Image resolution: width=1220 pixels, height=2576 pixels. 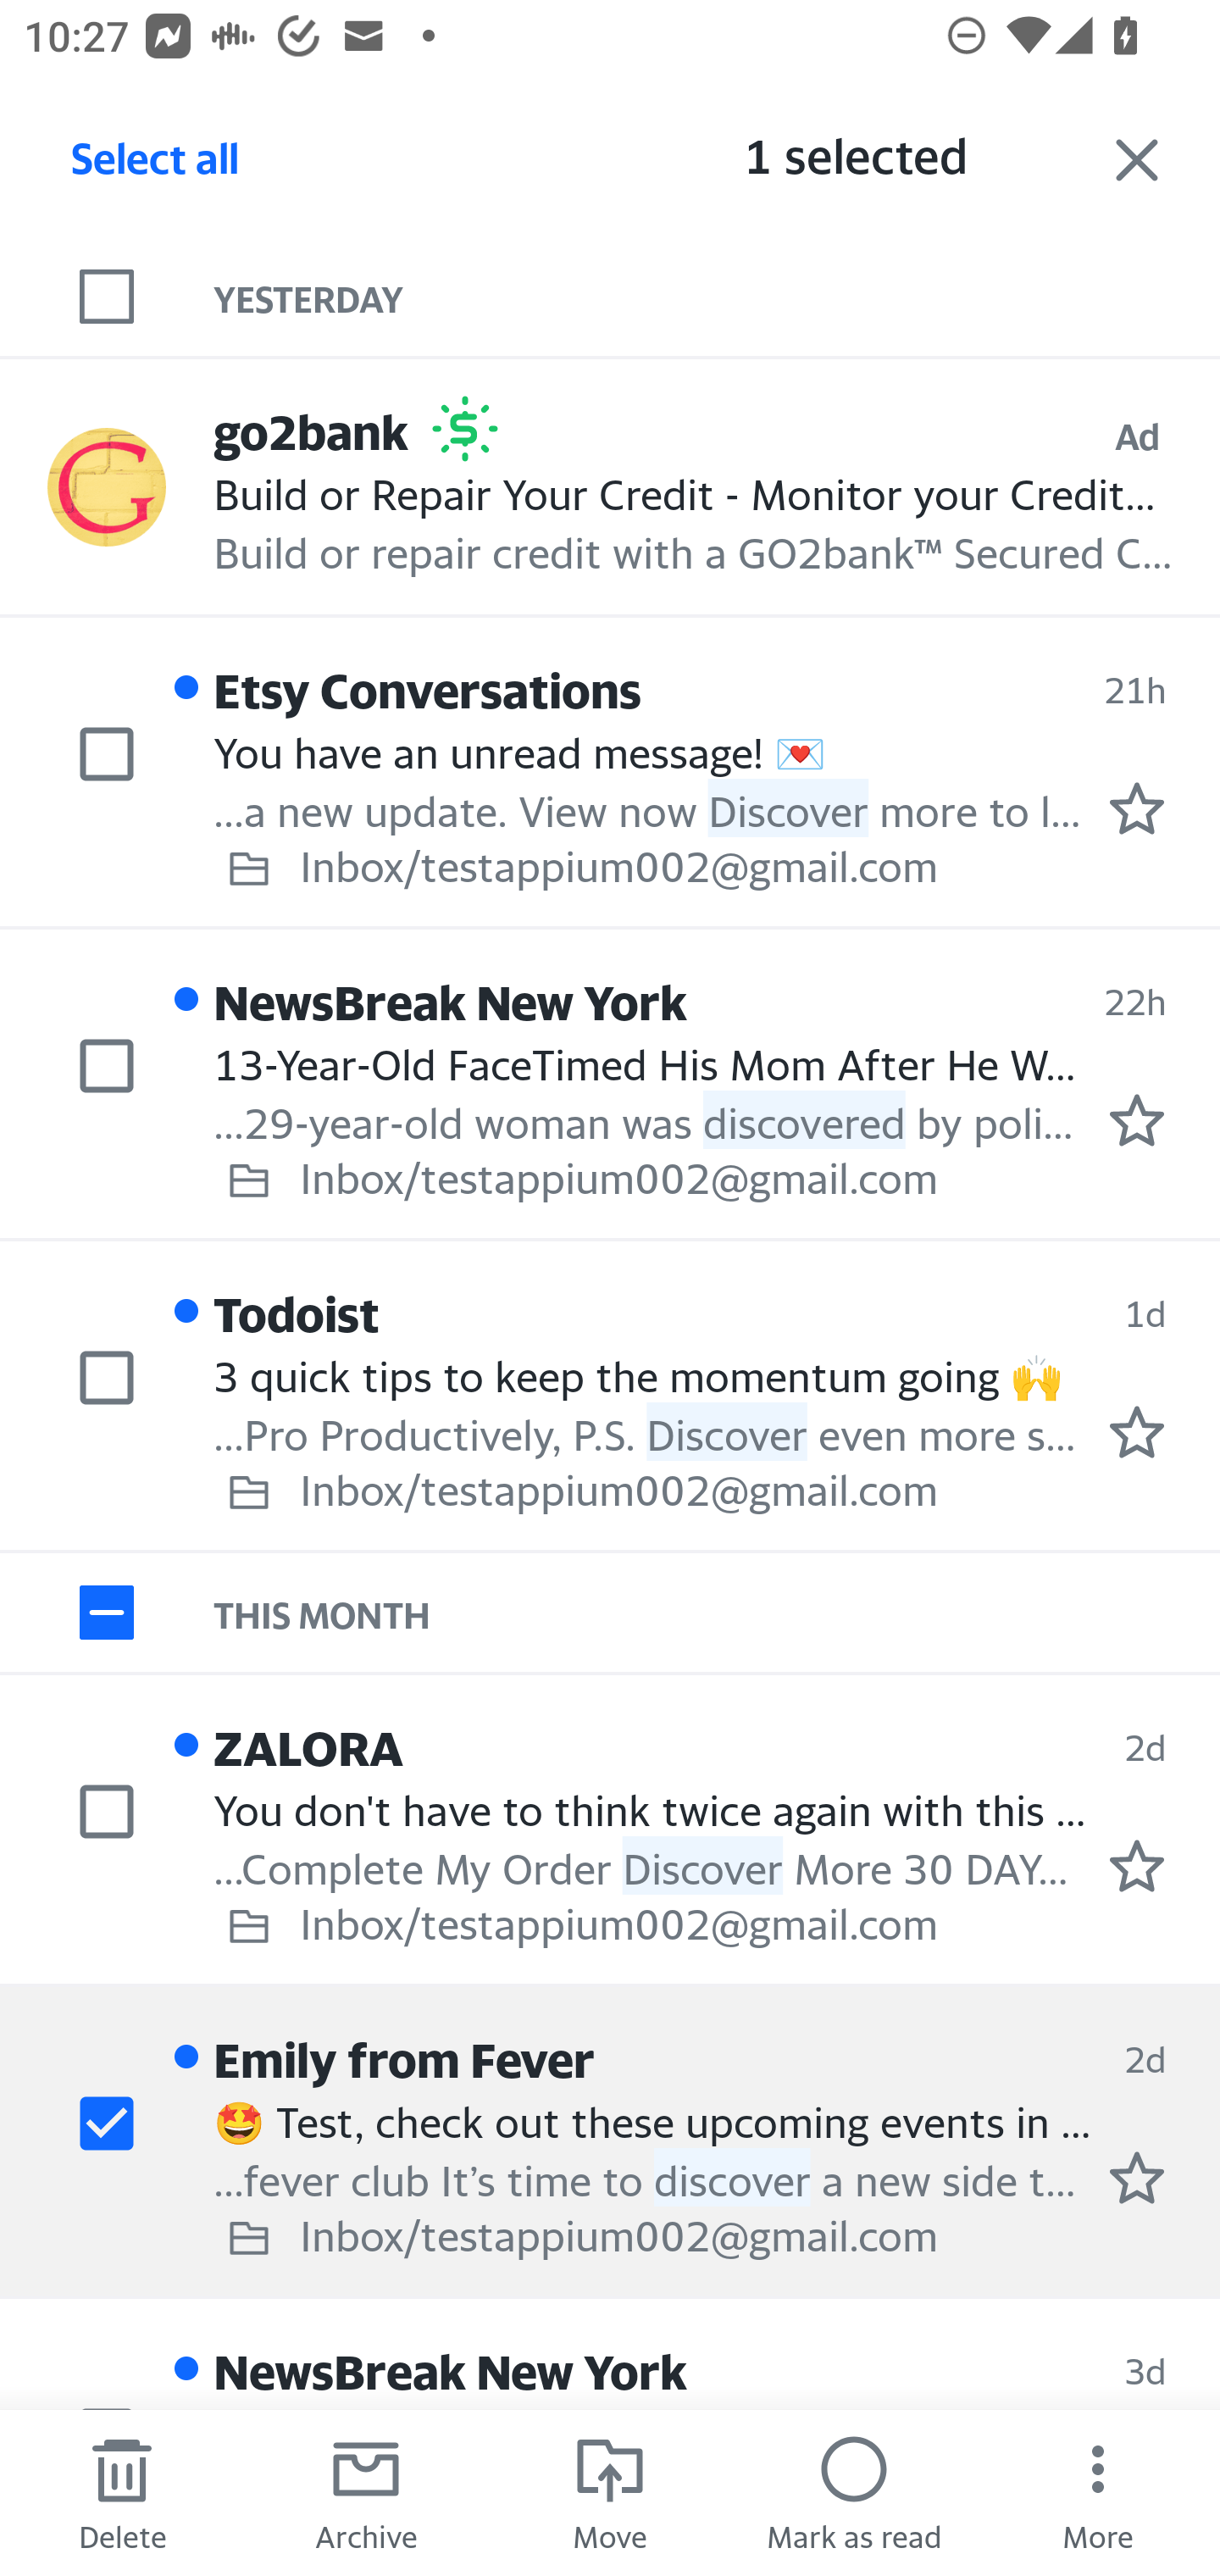 What do you see at coordinates (156, 167) in the screenshot?
I see `Select all` at bounding box center [156, 167].